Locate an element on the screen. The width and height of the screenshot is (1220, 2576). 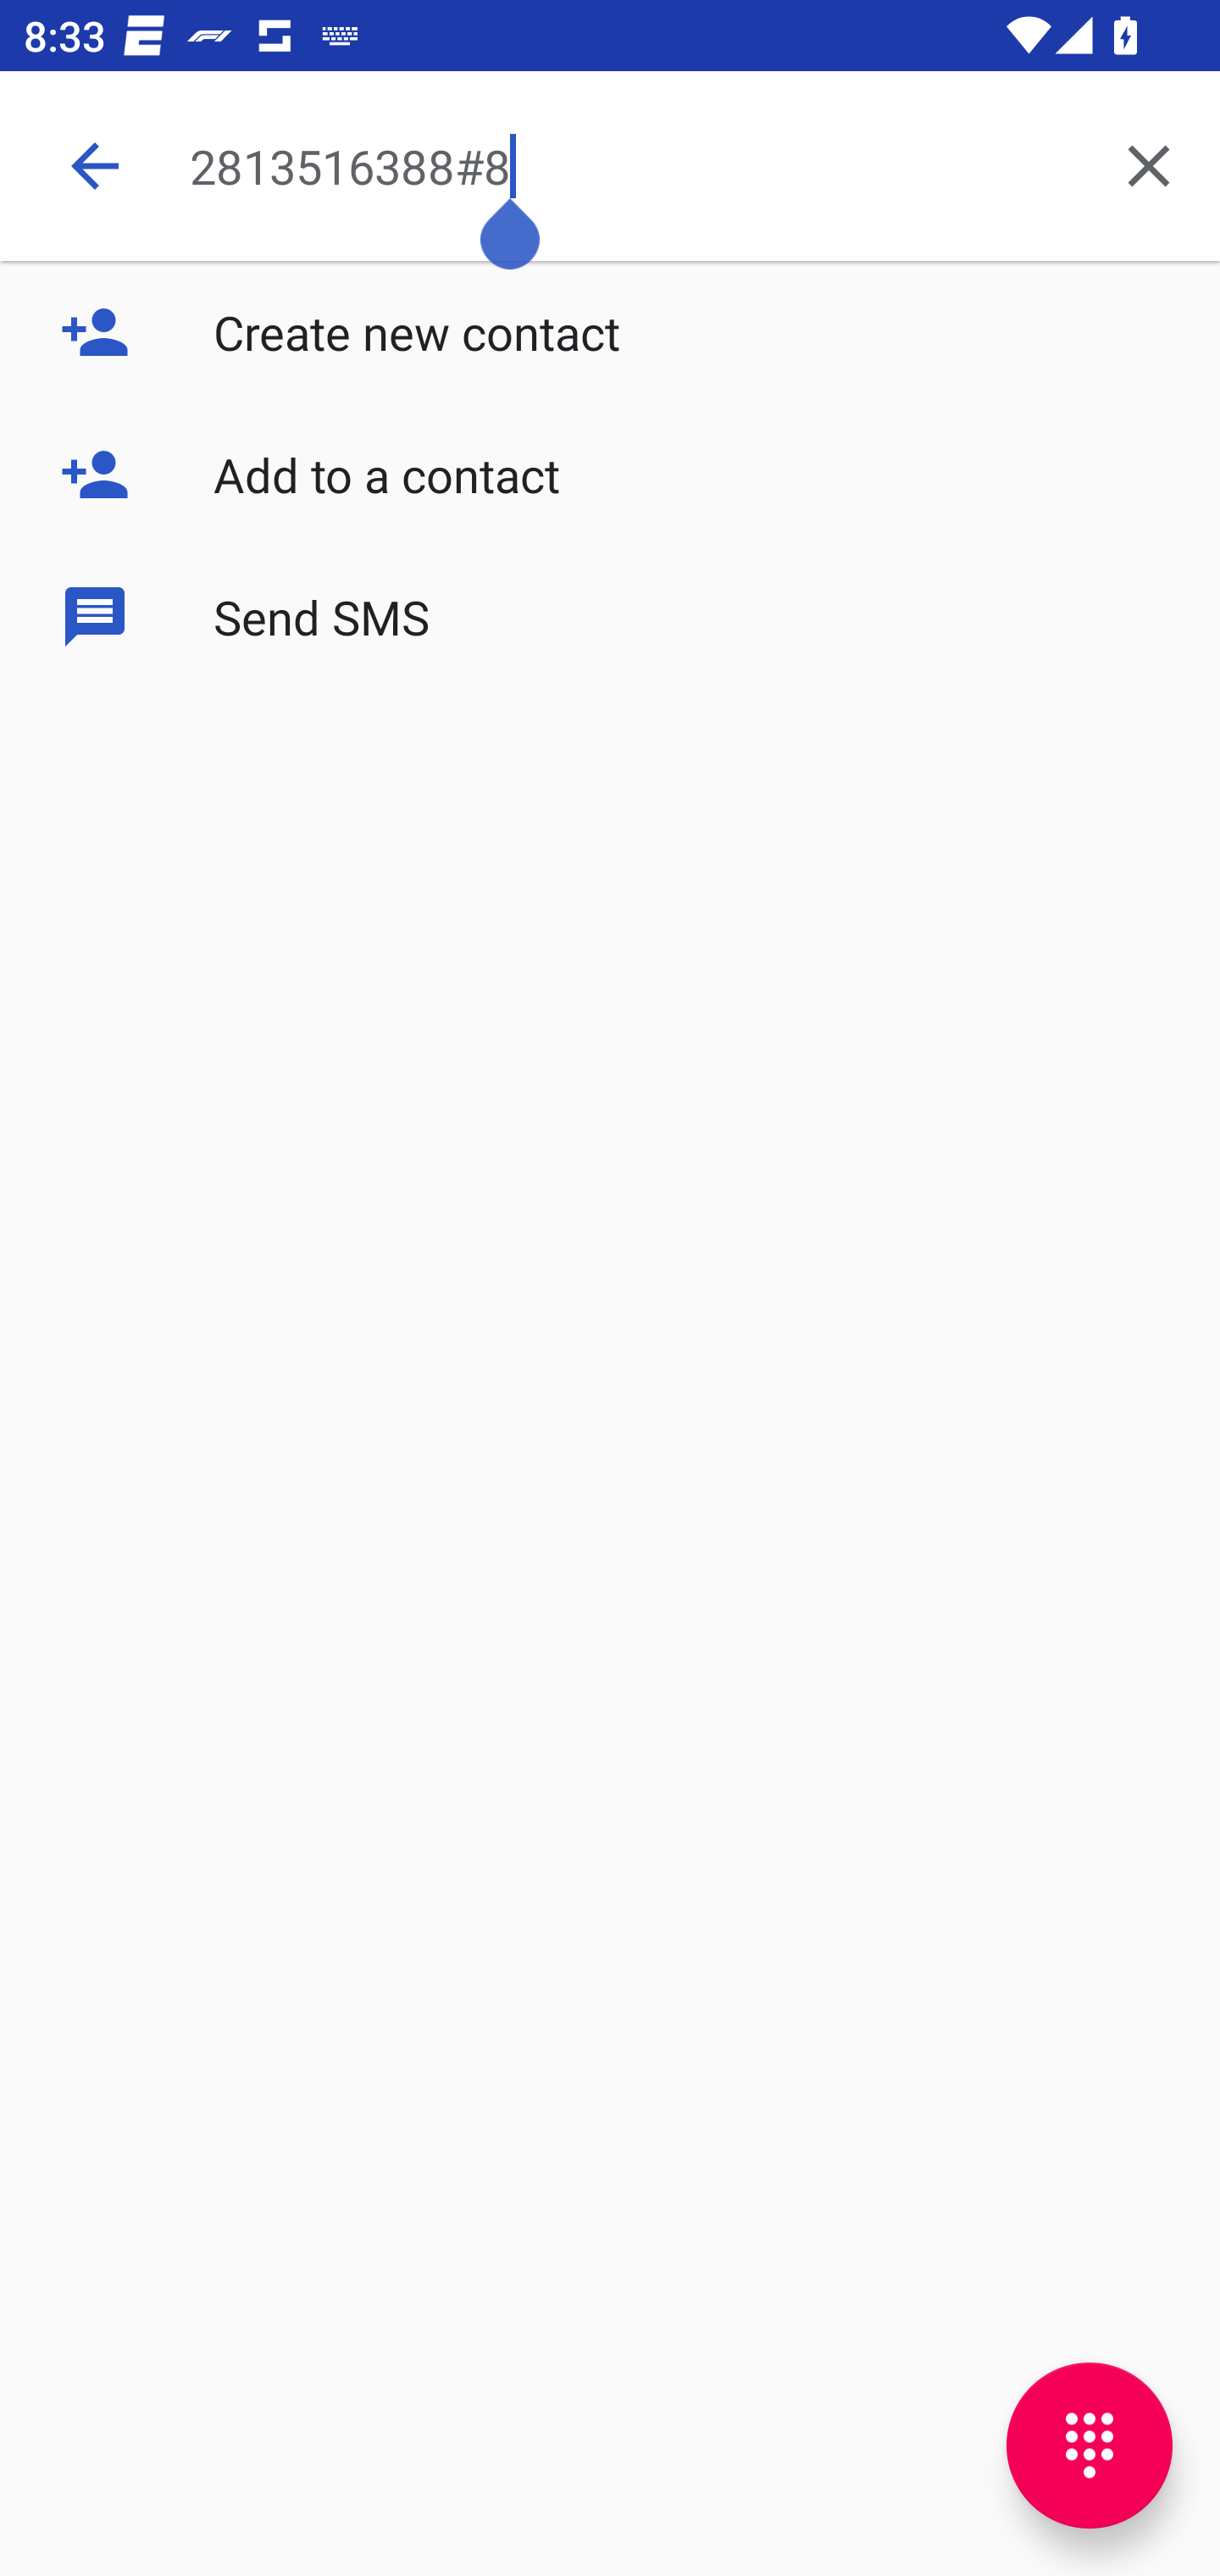
Clear search is located at coordinates (1149, 166).